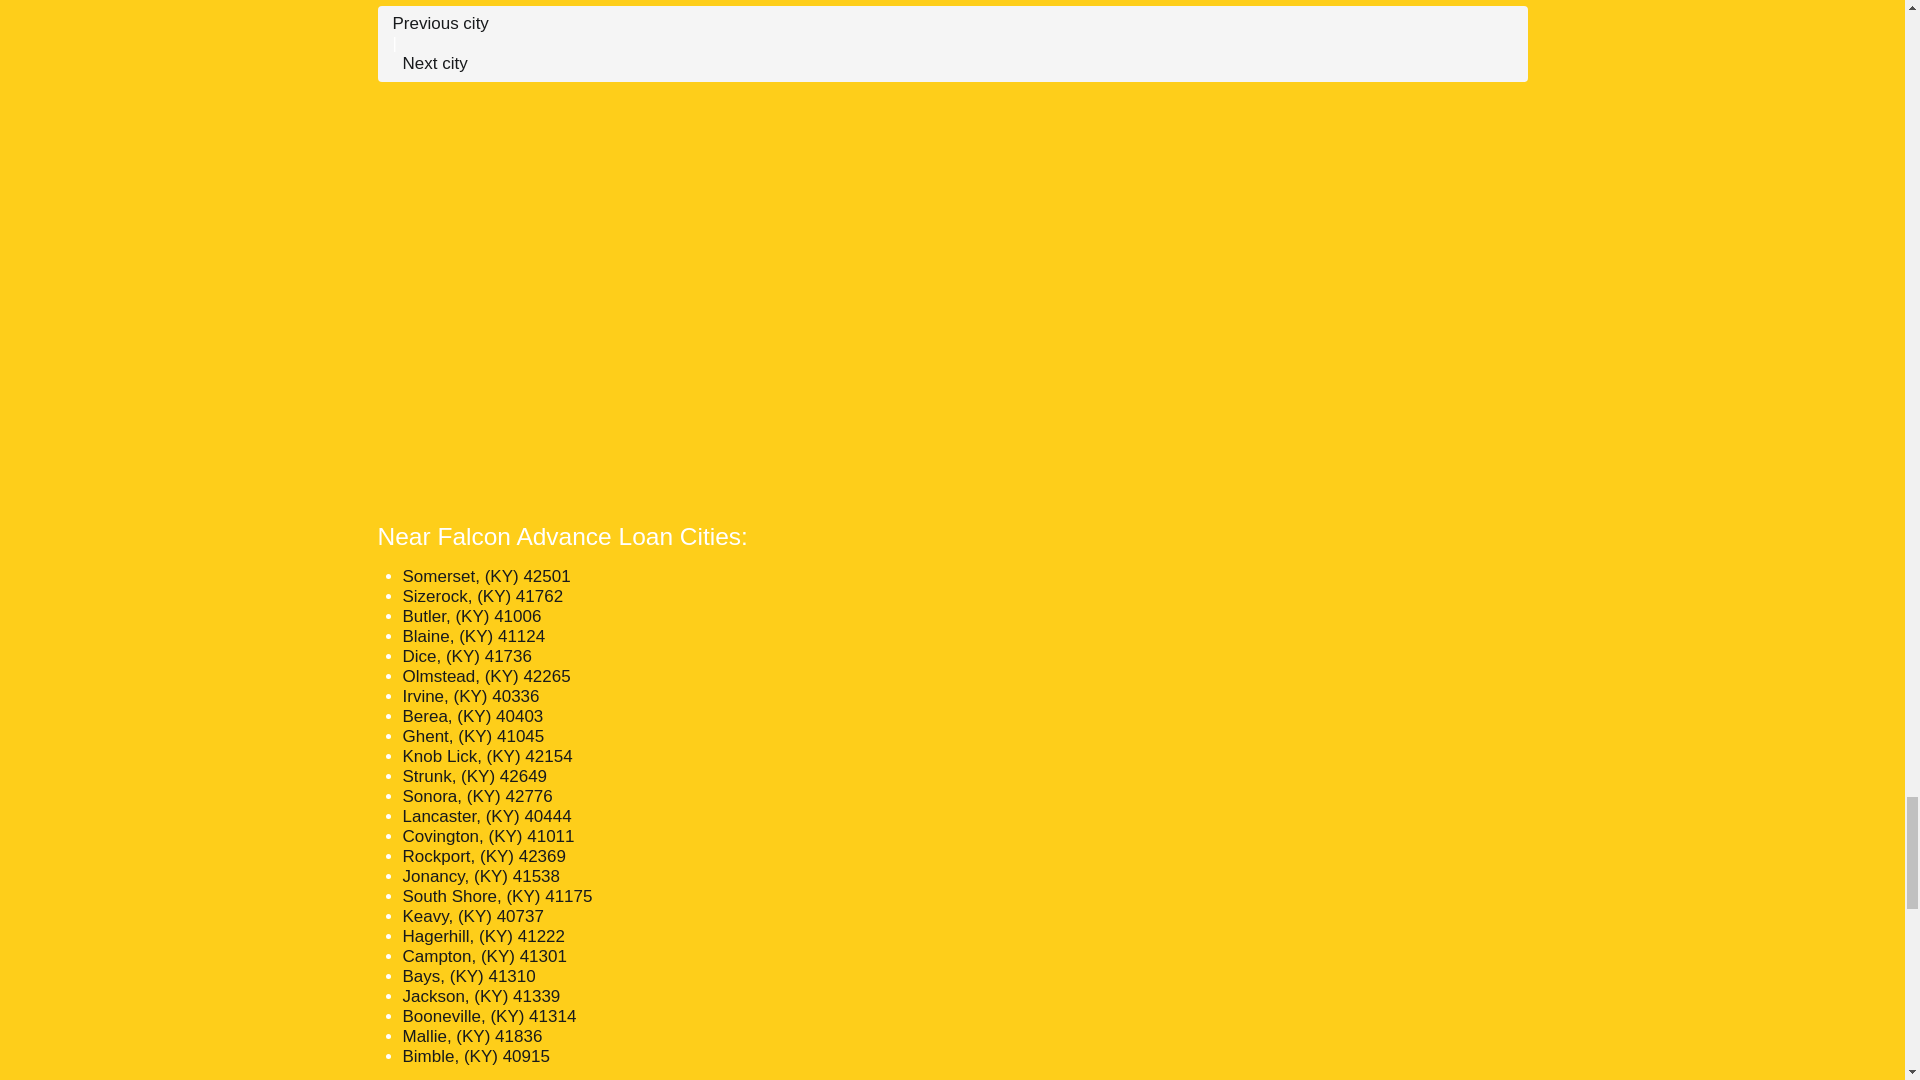  What do you see at coordinates (486, 576) in the screenshot?
I see `Payday loans in Somerset` at bounding box center [486, 576].